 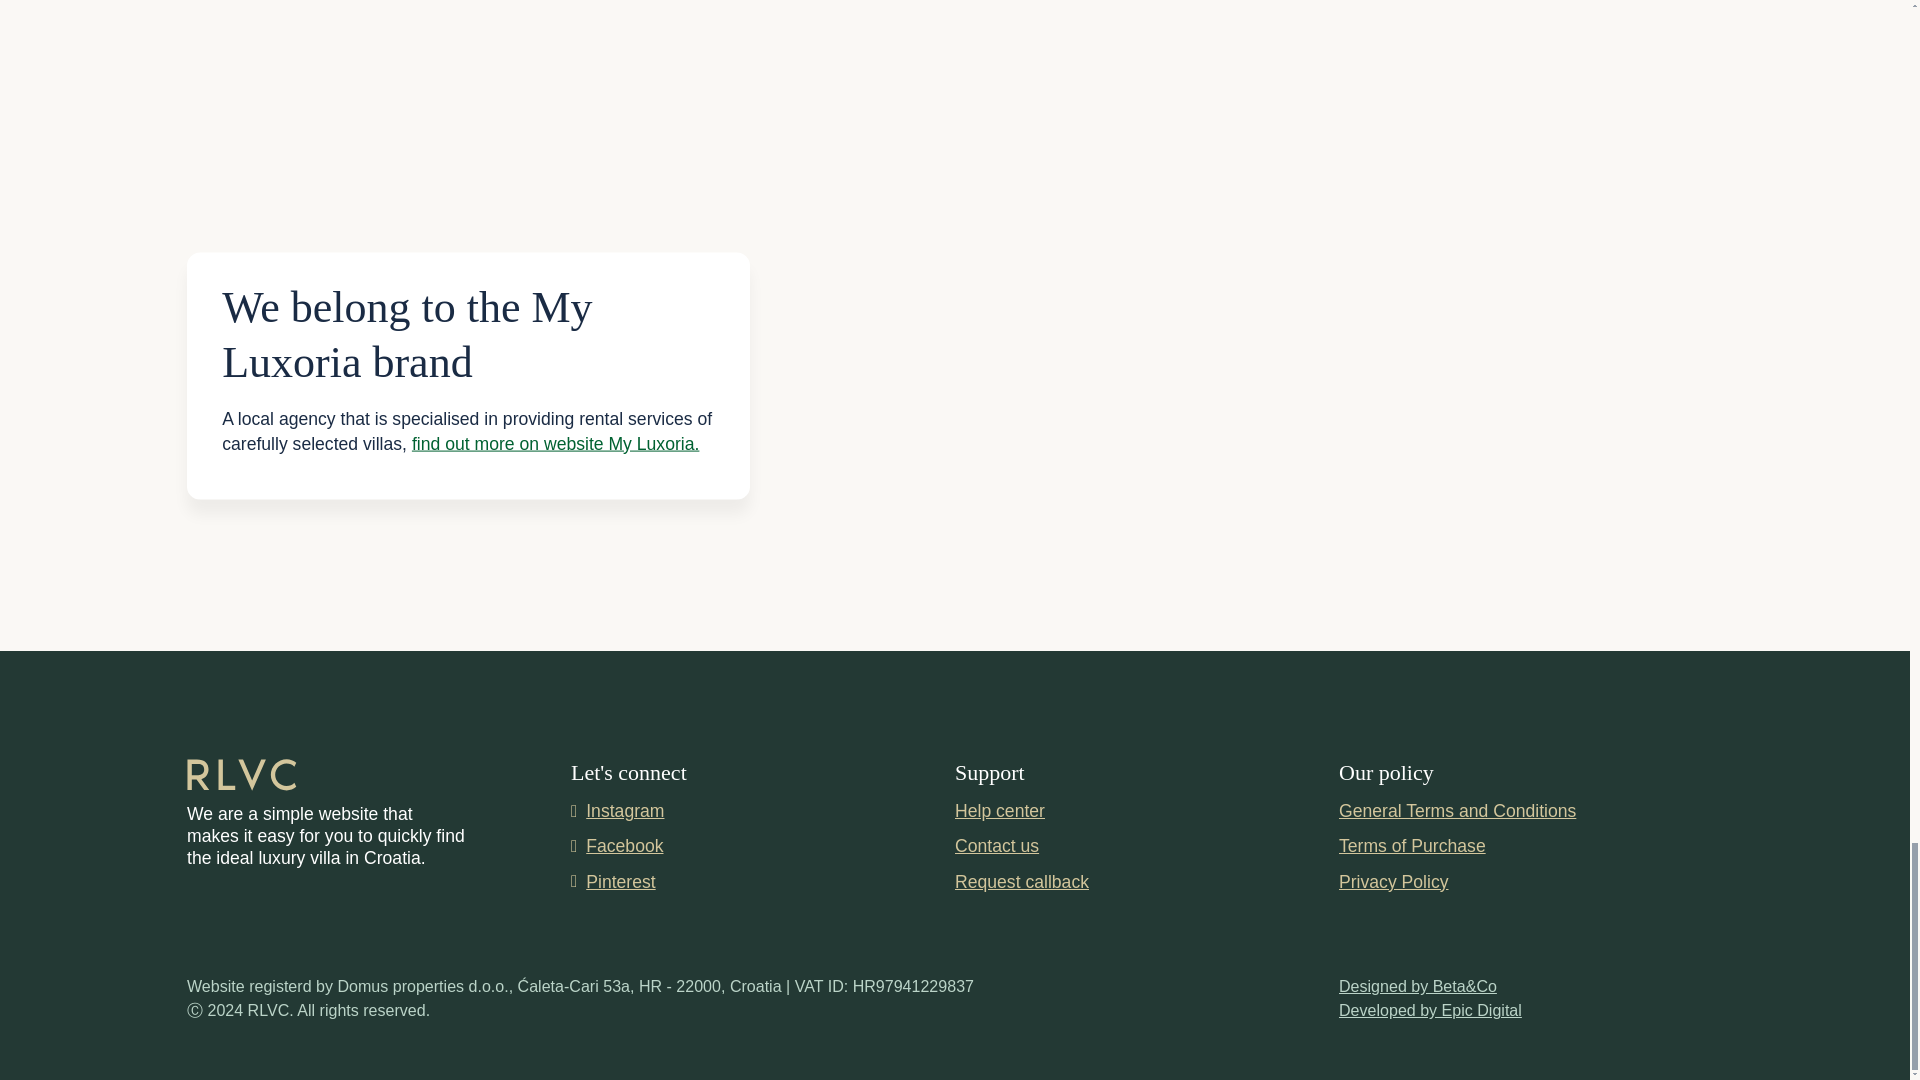 I want to click on Contact us, so click(x=996, y=845).